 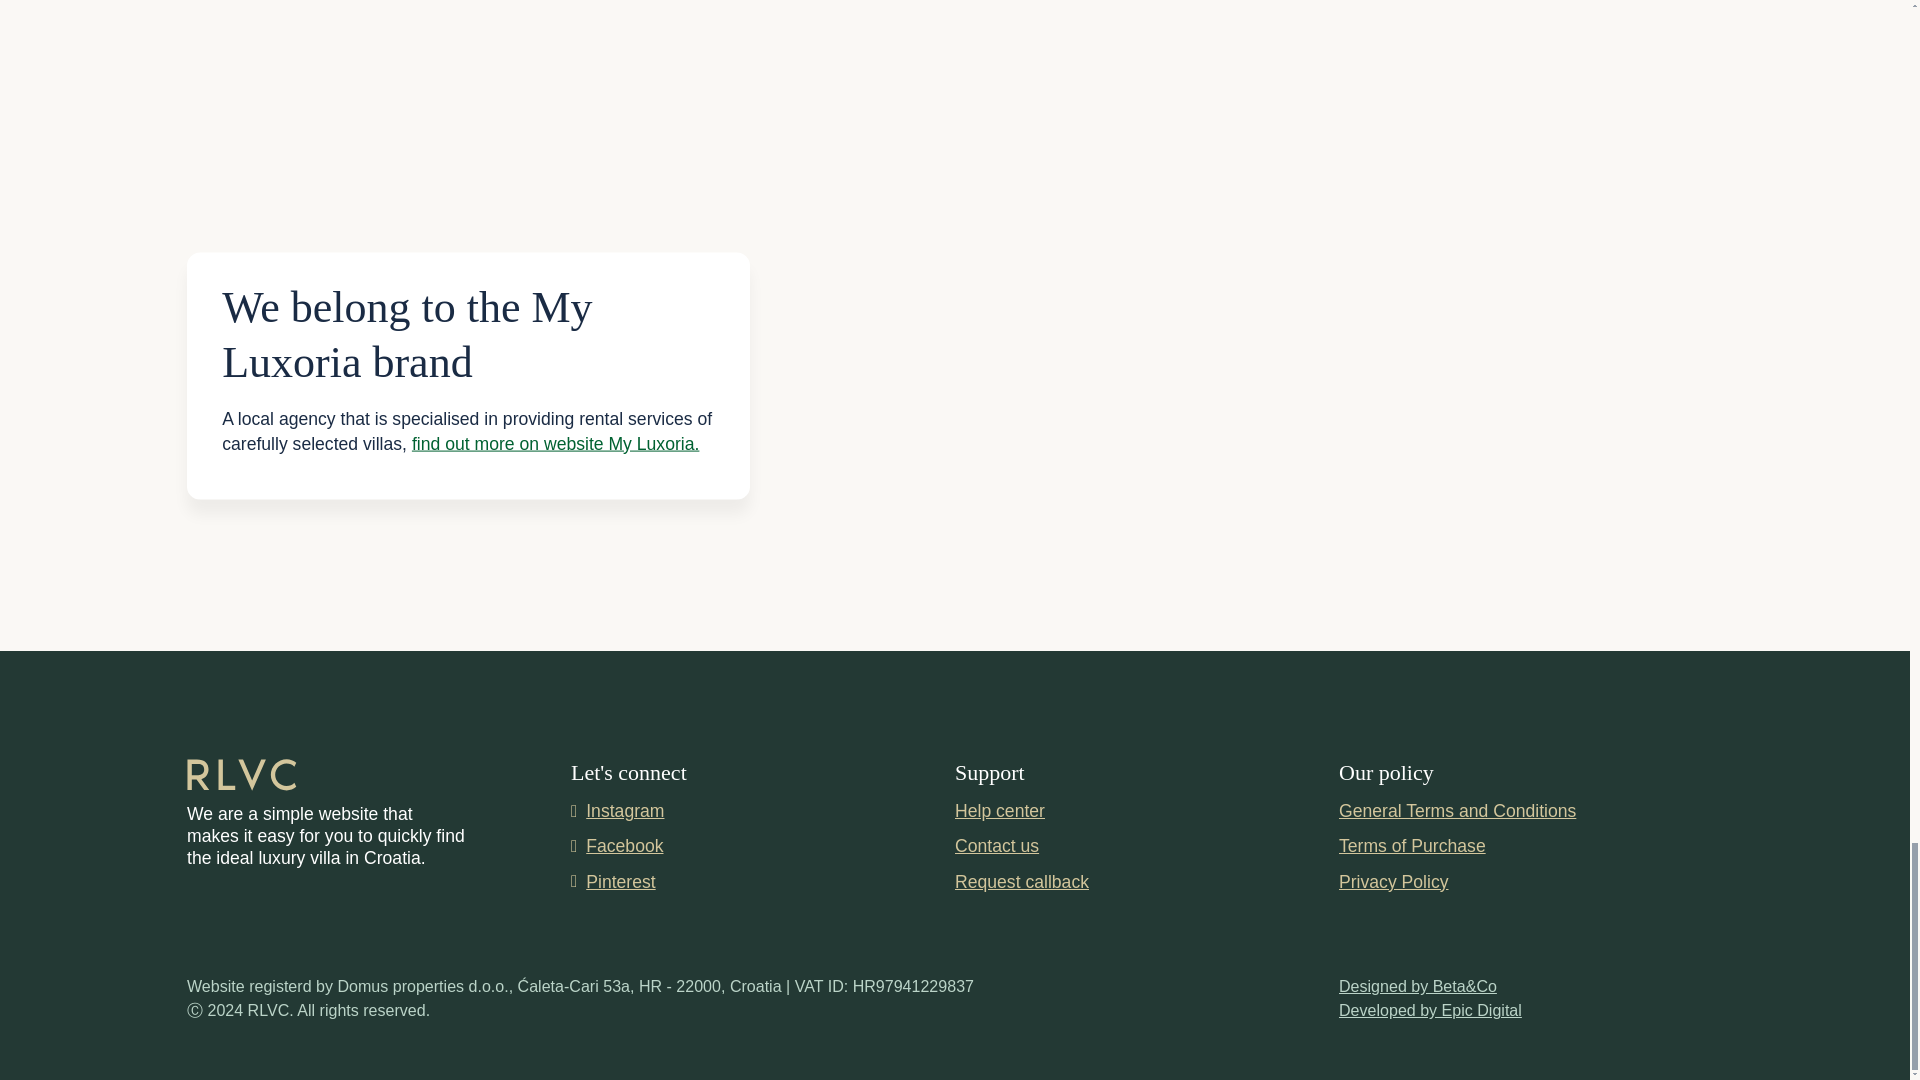 I want to click on Contact us, so click(x=996, y=845).